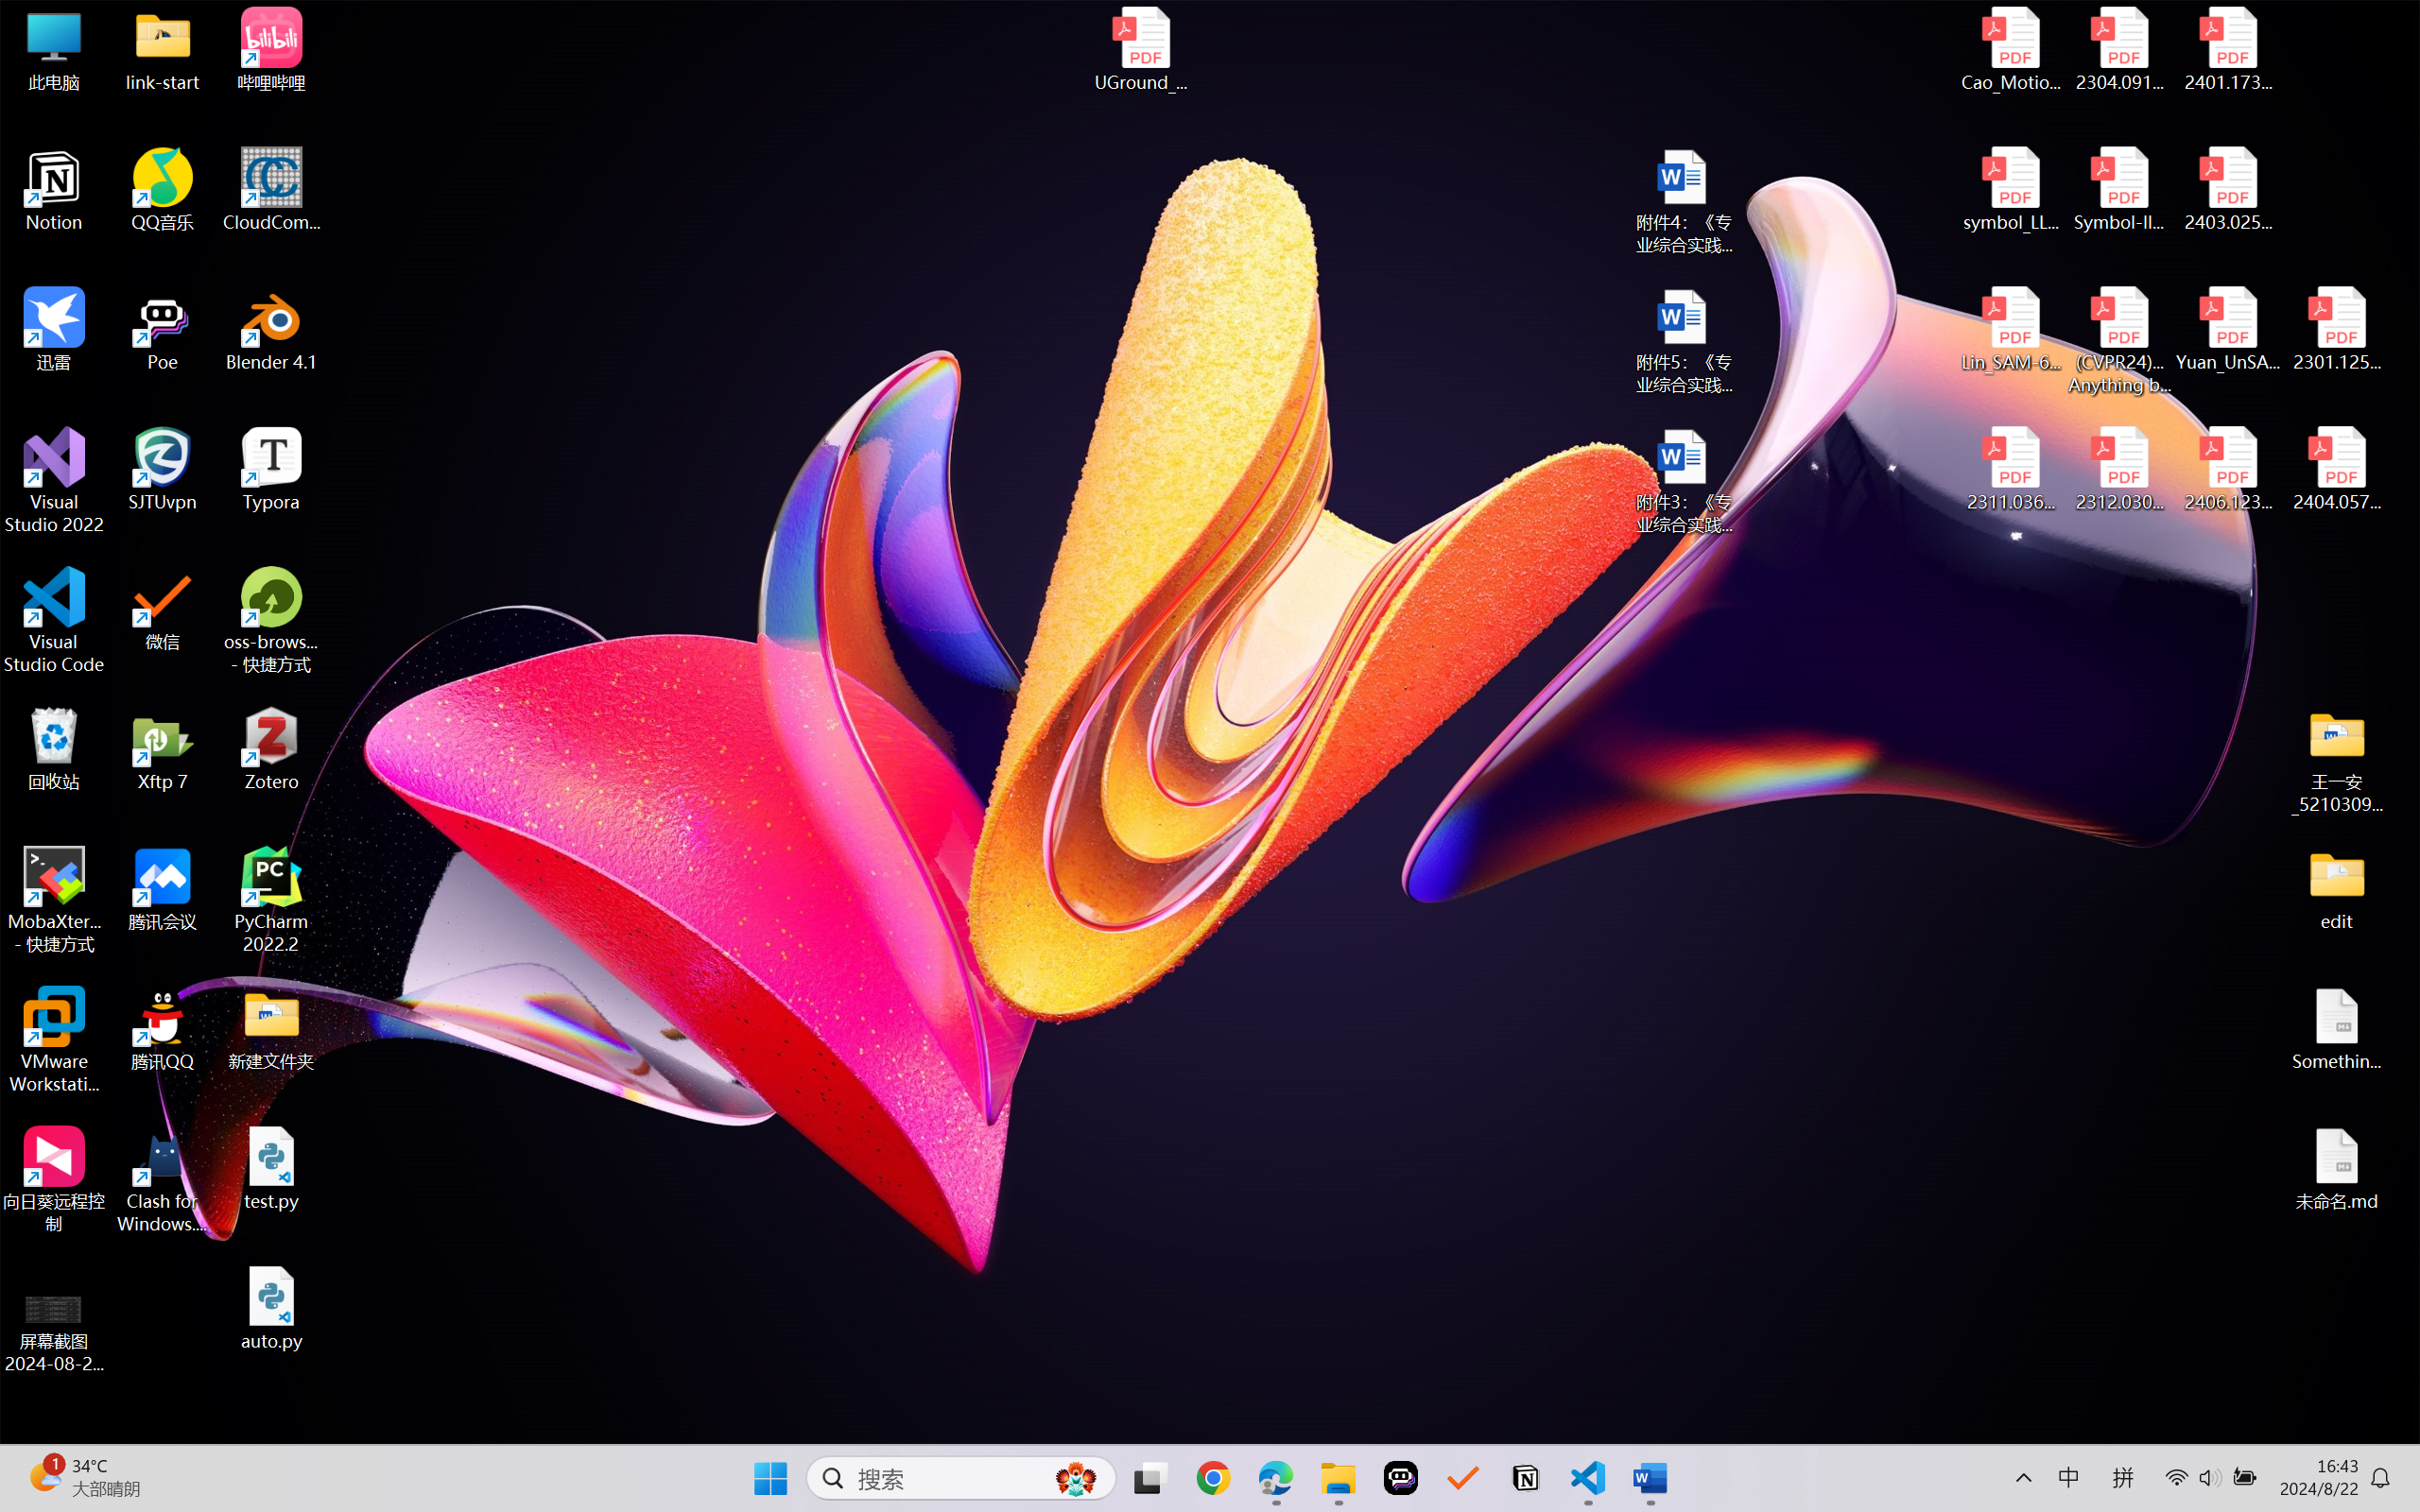  What do you see at coordinates (2012, 470) in the screenshot?
I see `2311.03658v2.pdf` at bounding box center [2012, 470].